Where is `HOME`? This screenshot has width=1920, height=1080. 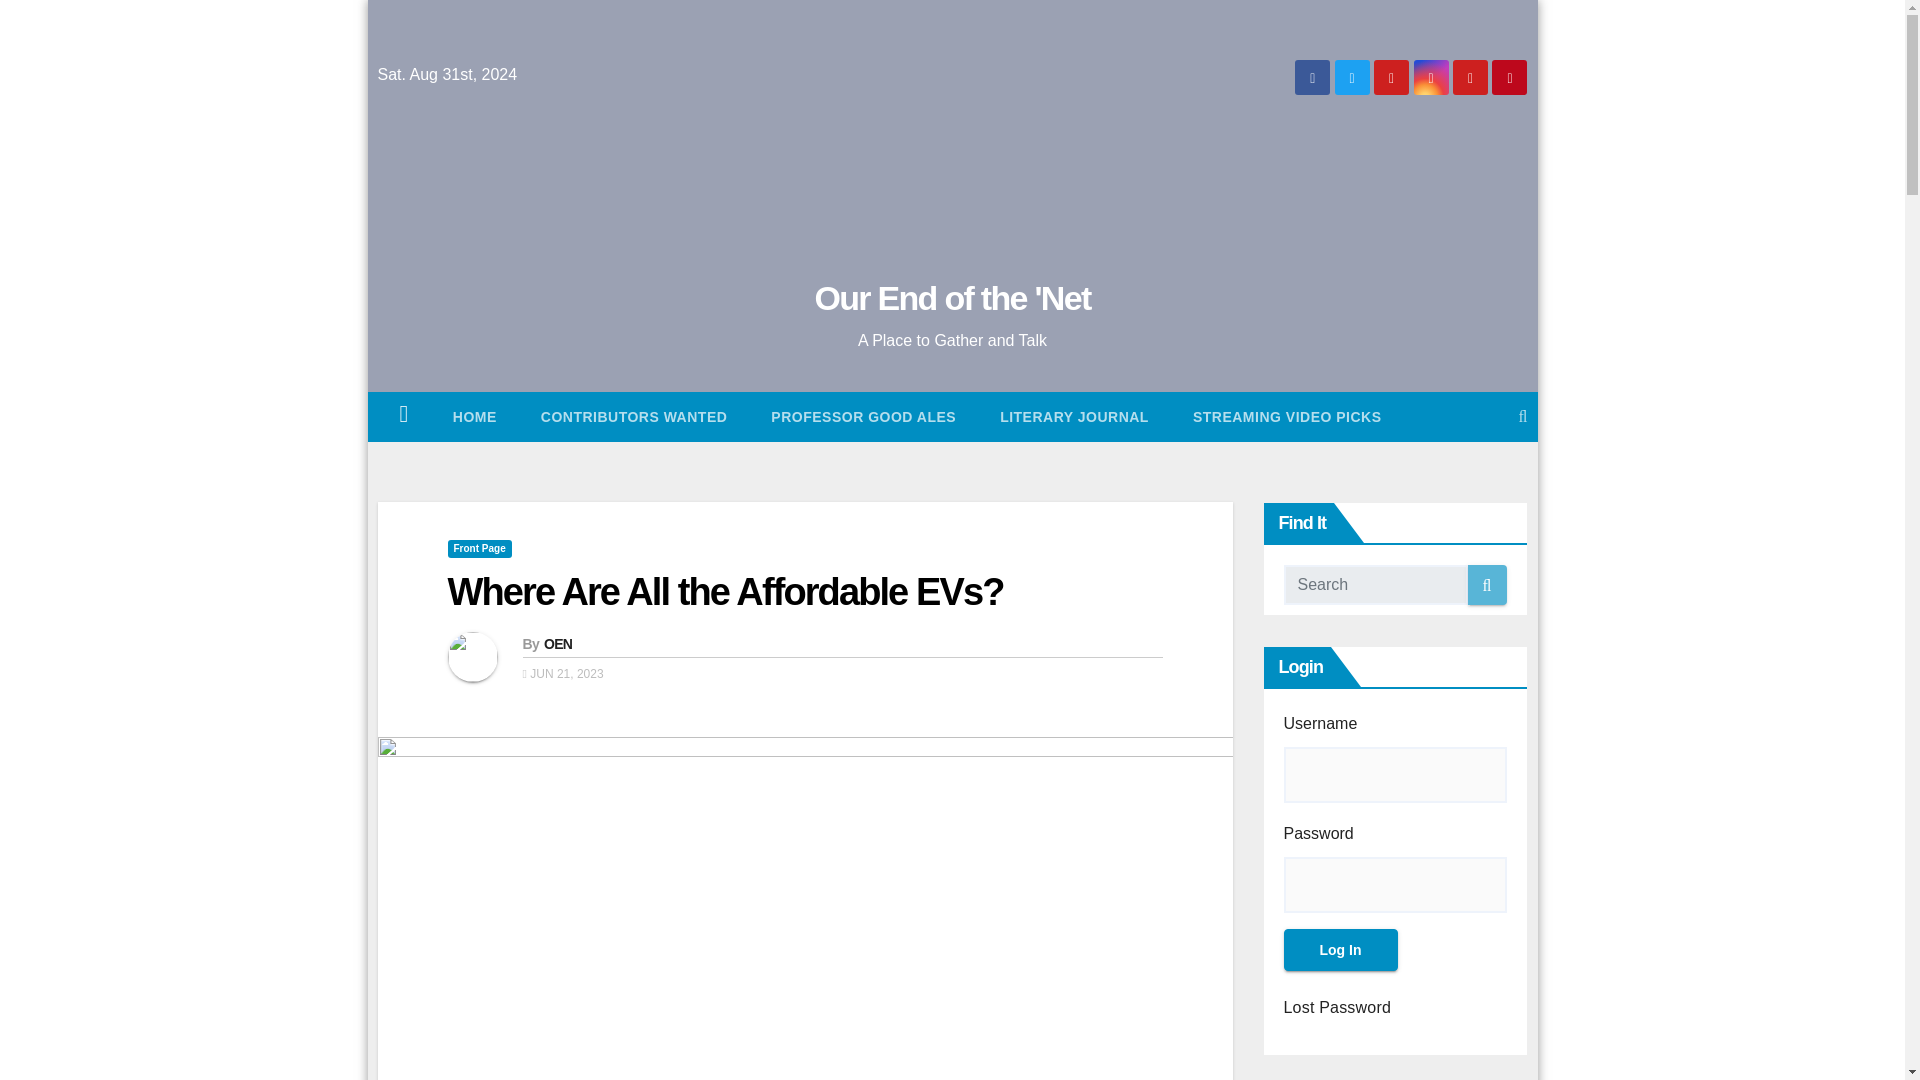 HOME is located at coordinates (474, 416).